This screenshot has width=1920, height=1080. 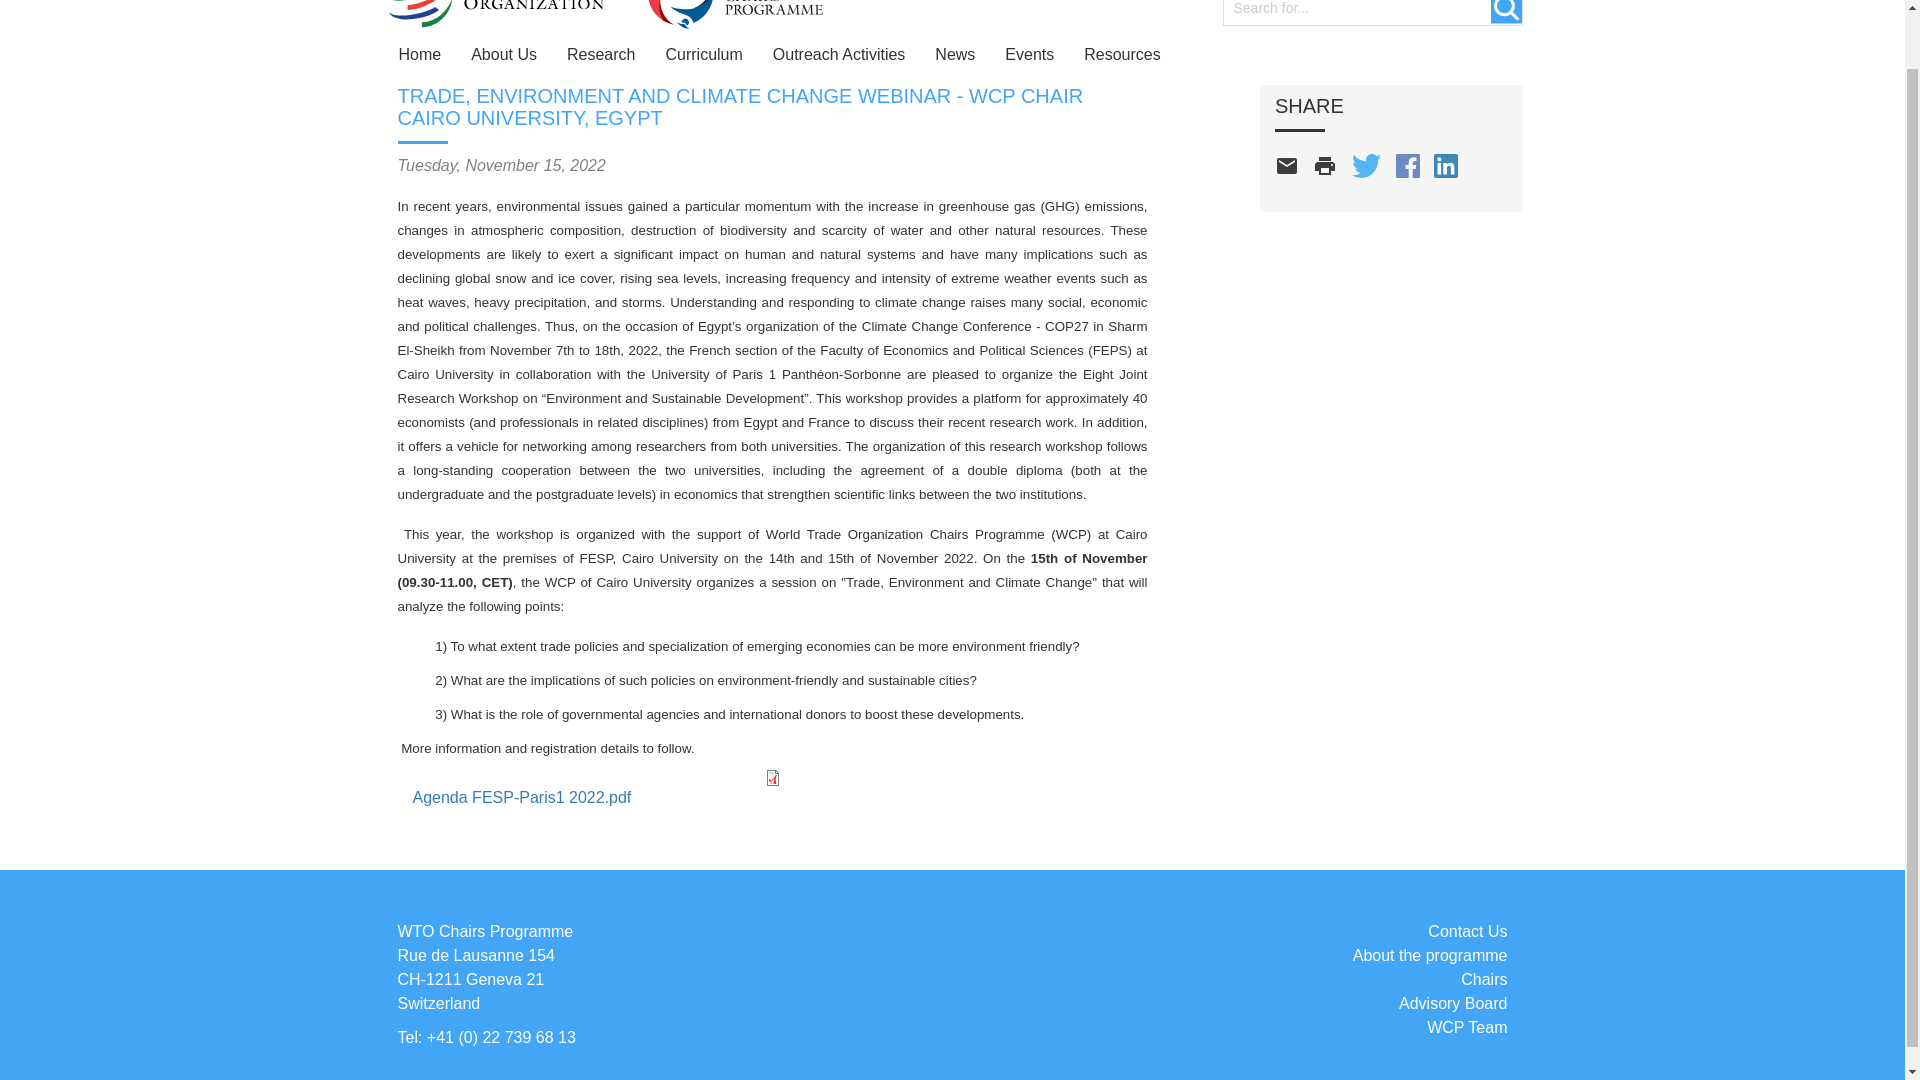 I want to click on Resources, so click(x=1122, y=54).